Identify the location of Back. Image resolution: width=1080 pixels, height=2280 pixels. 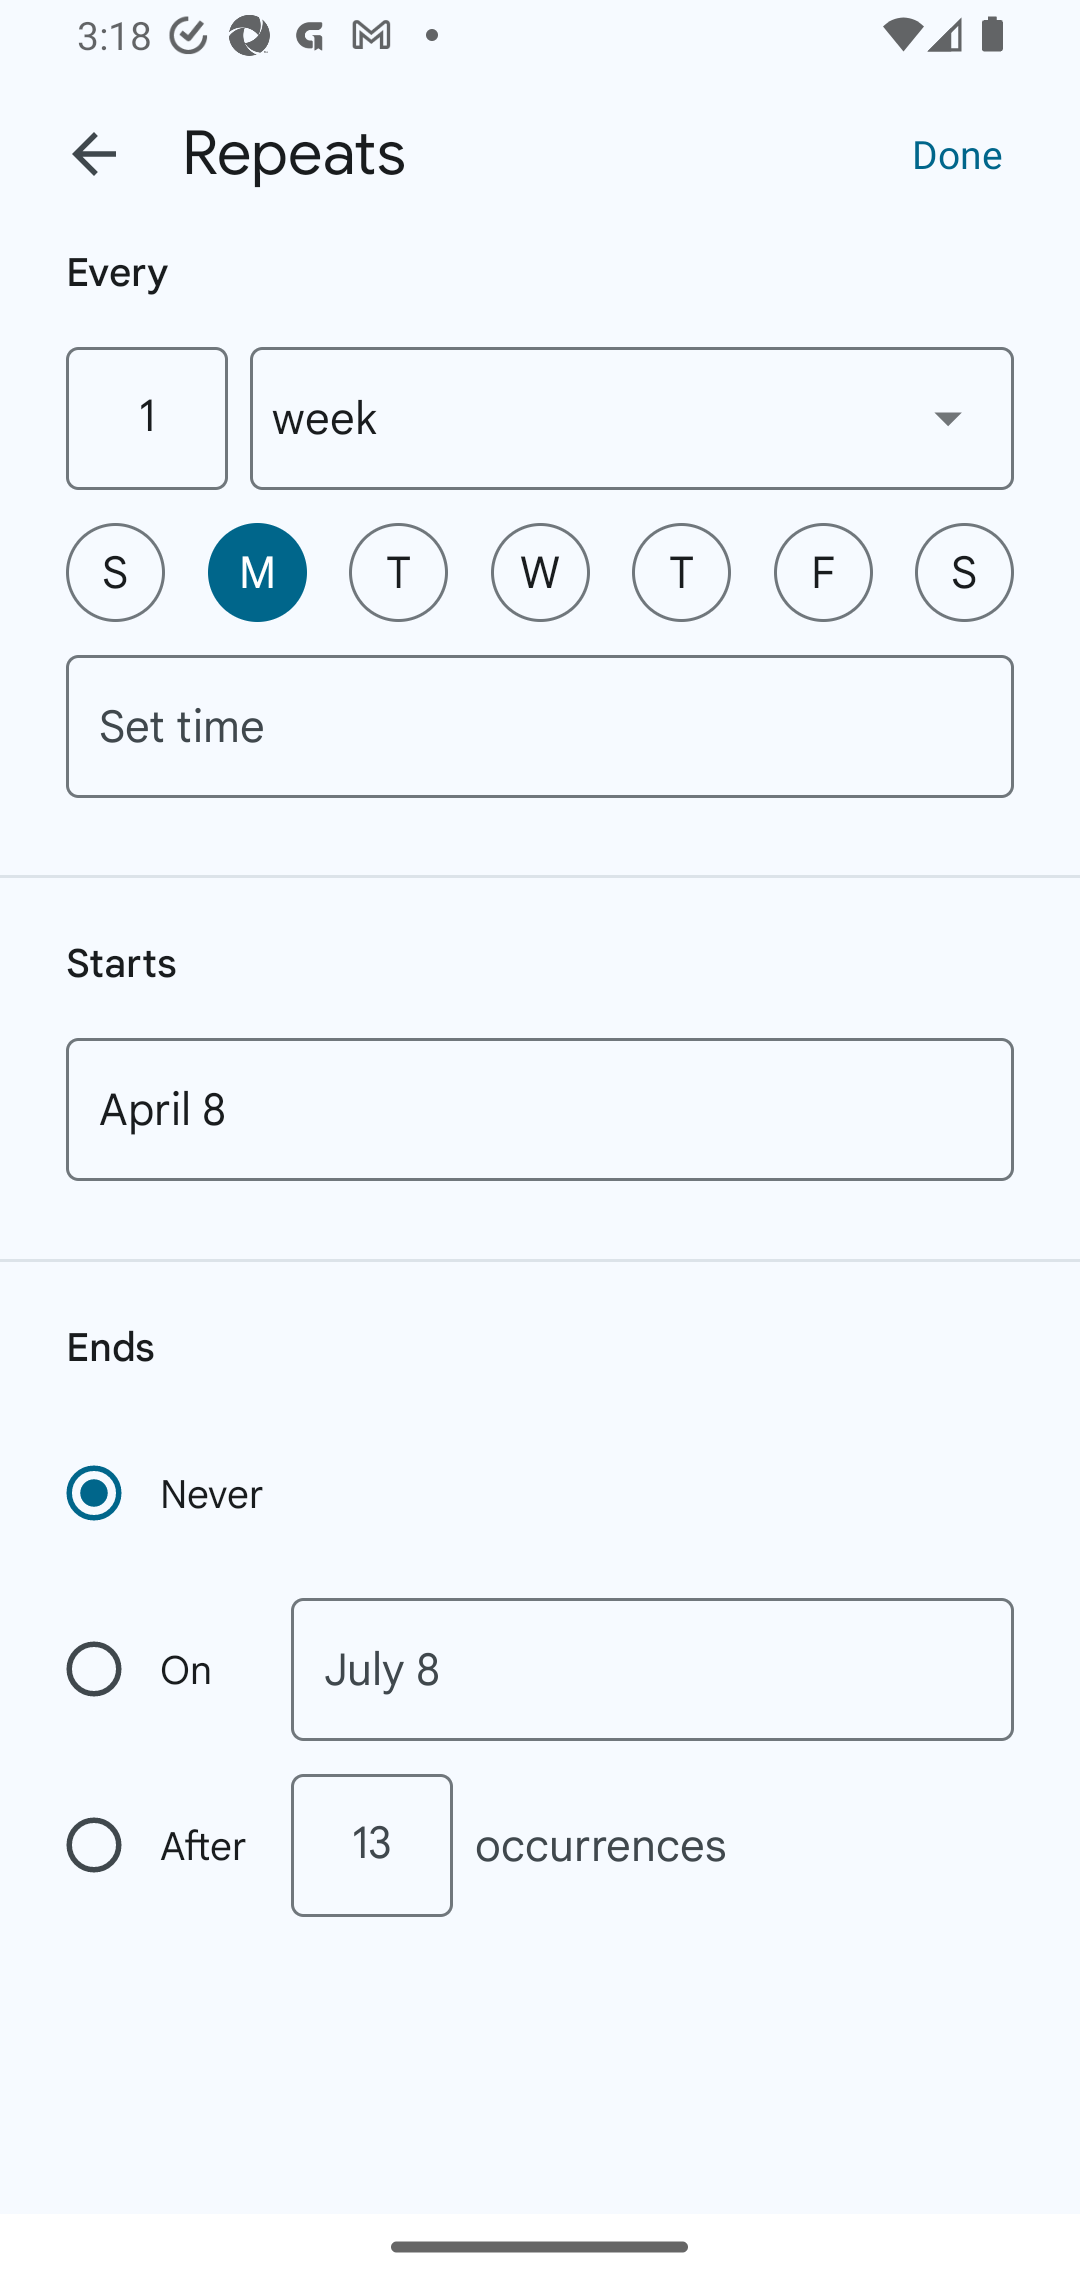
(94, 154).